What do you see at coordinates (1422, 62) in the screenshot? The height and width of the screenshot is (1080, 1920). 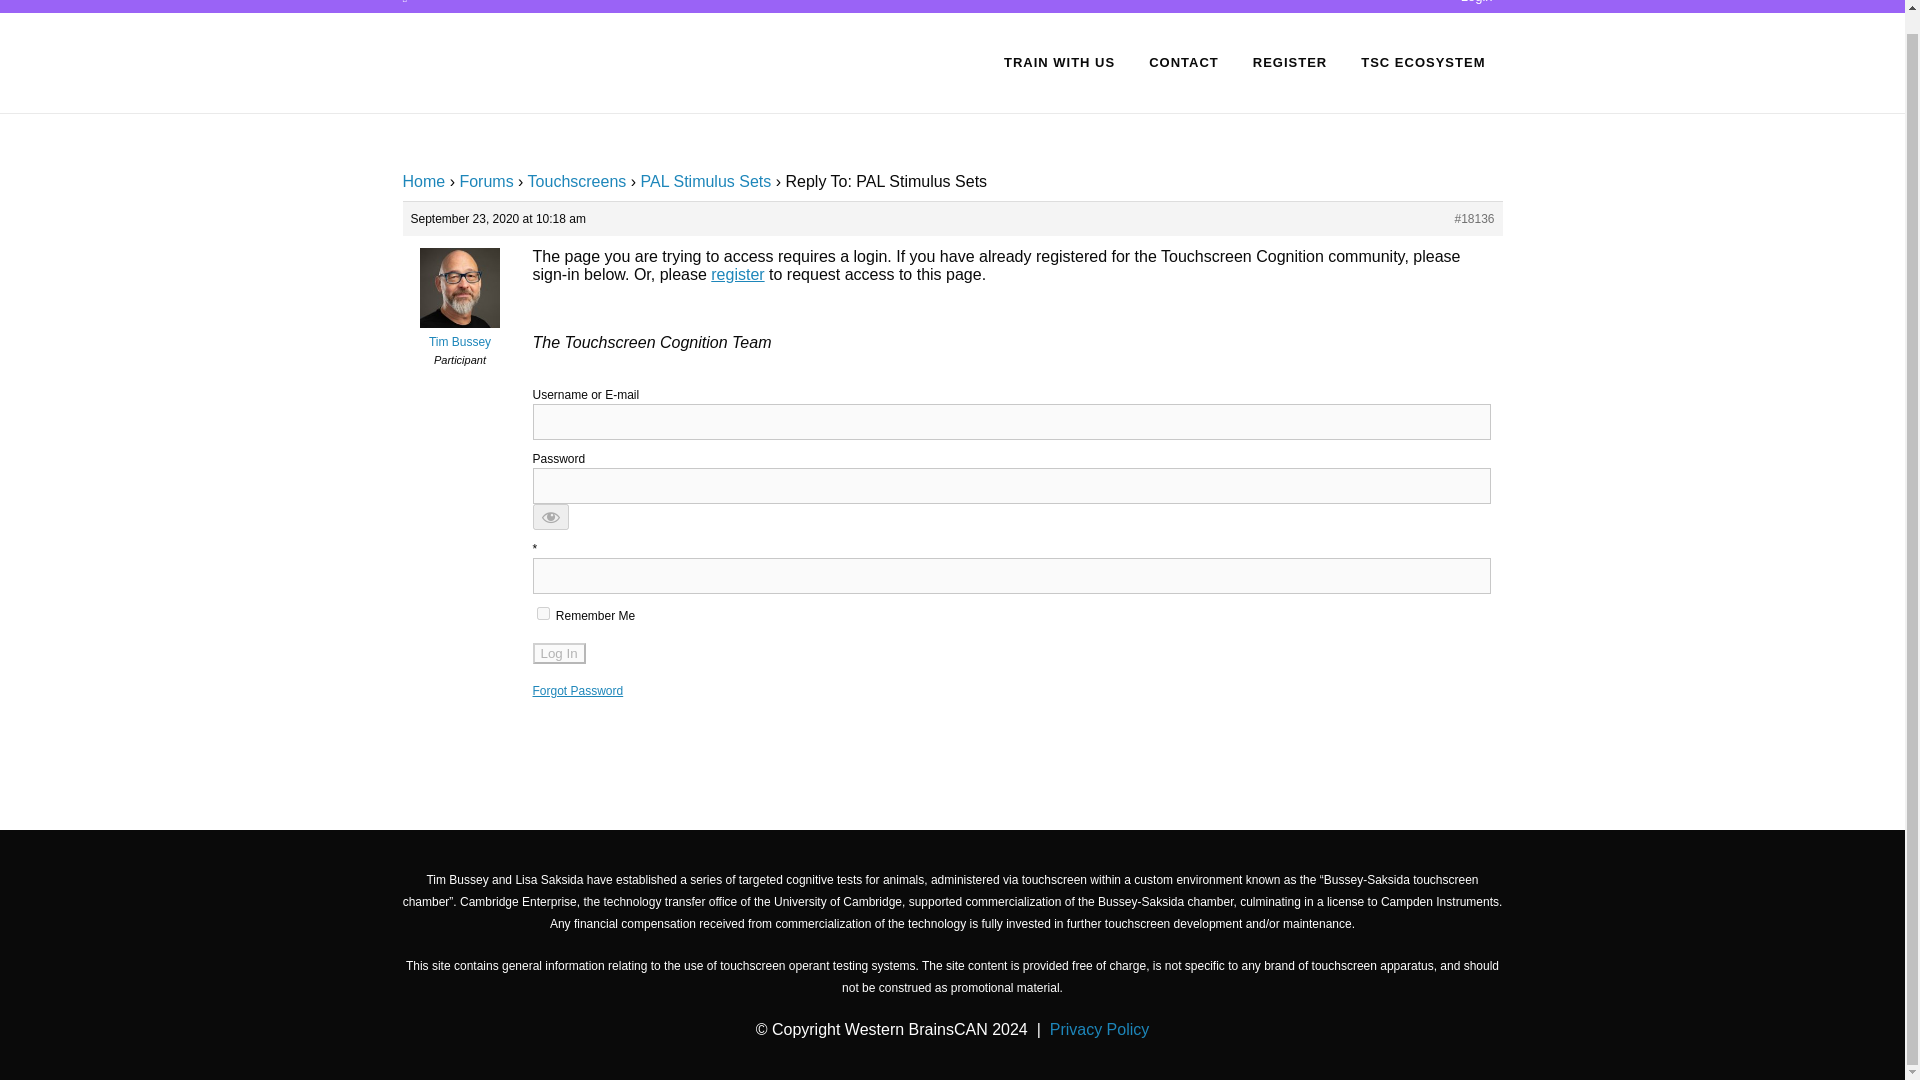 I see `TSC ECOSYSTEM` at bounding box center [1422, 62].